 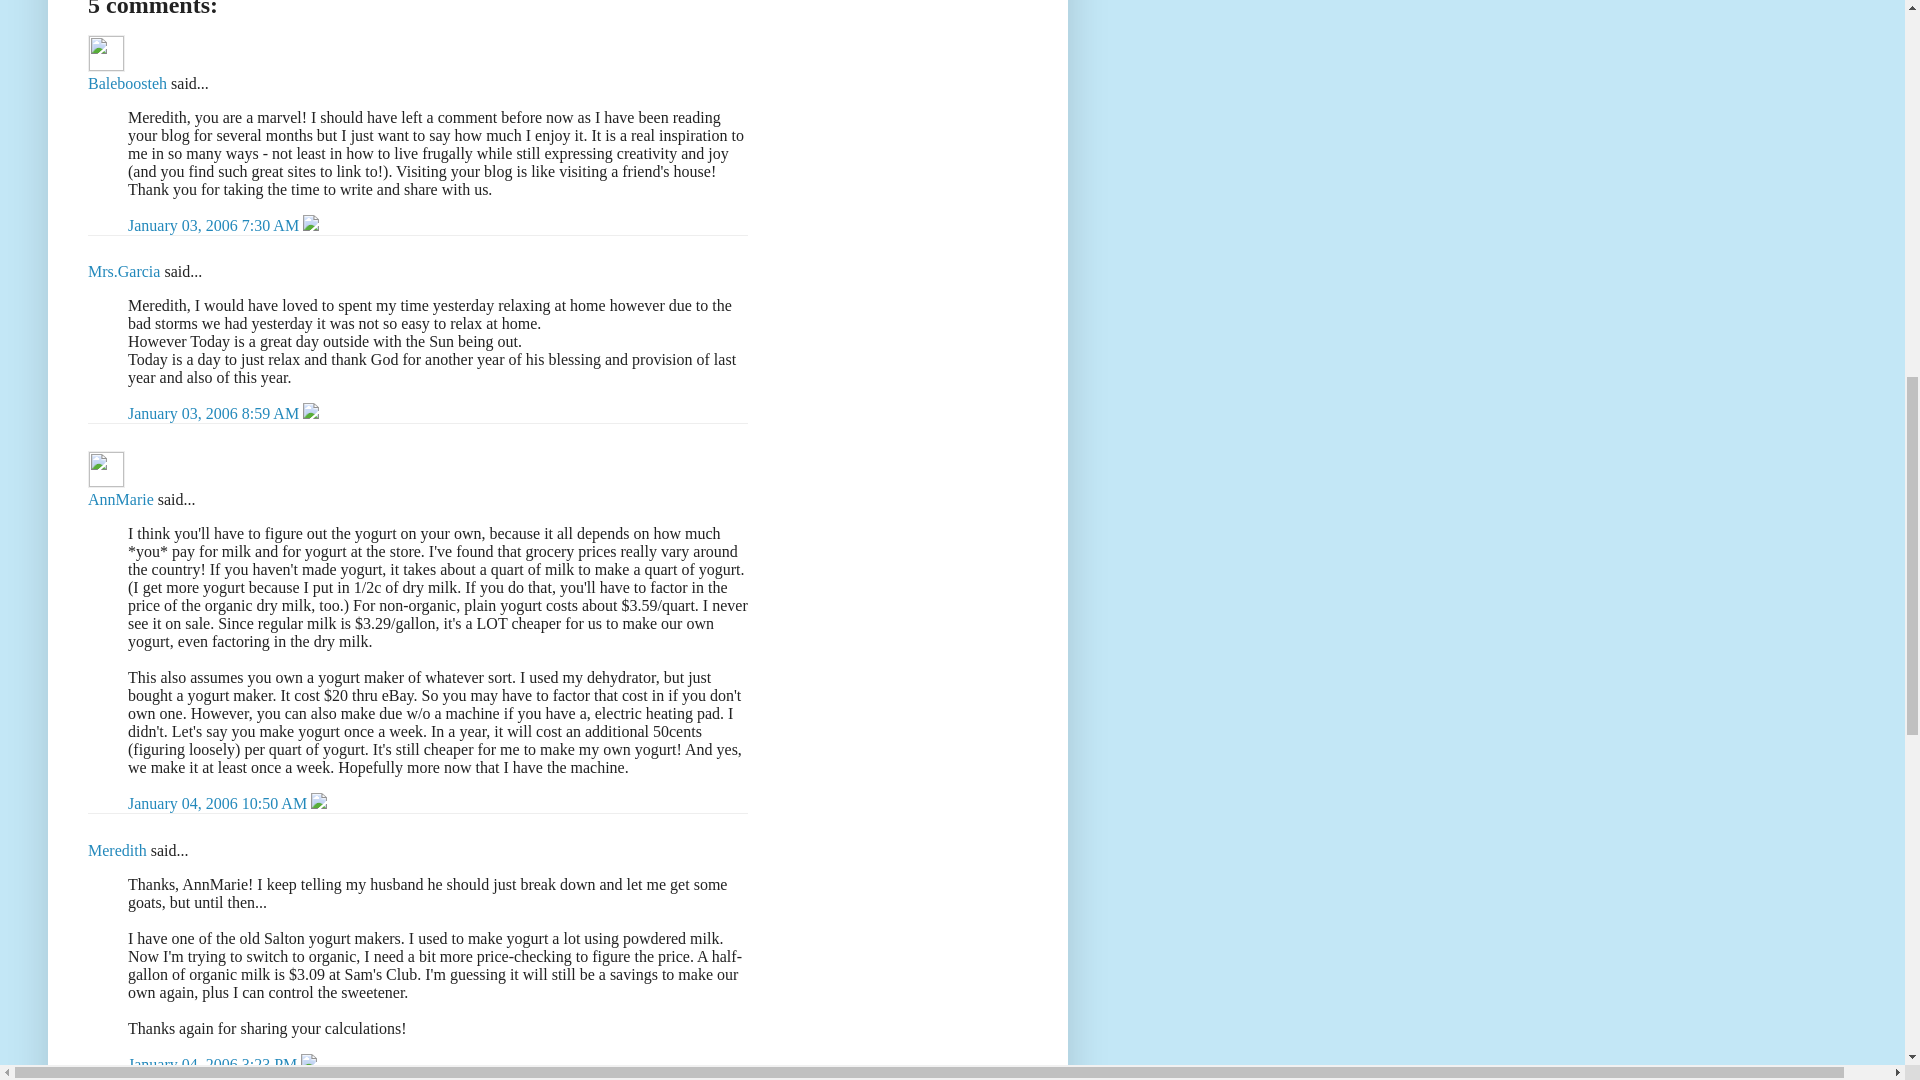 What do you see at coordinates (308, 1064) in the screenshot?
I see `Delete Comment` at bounding box center [308, 1064].